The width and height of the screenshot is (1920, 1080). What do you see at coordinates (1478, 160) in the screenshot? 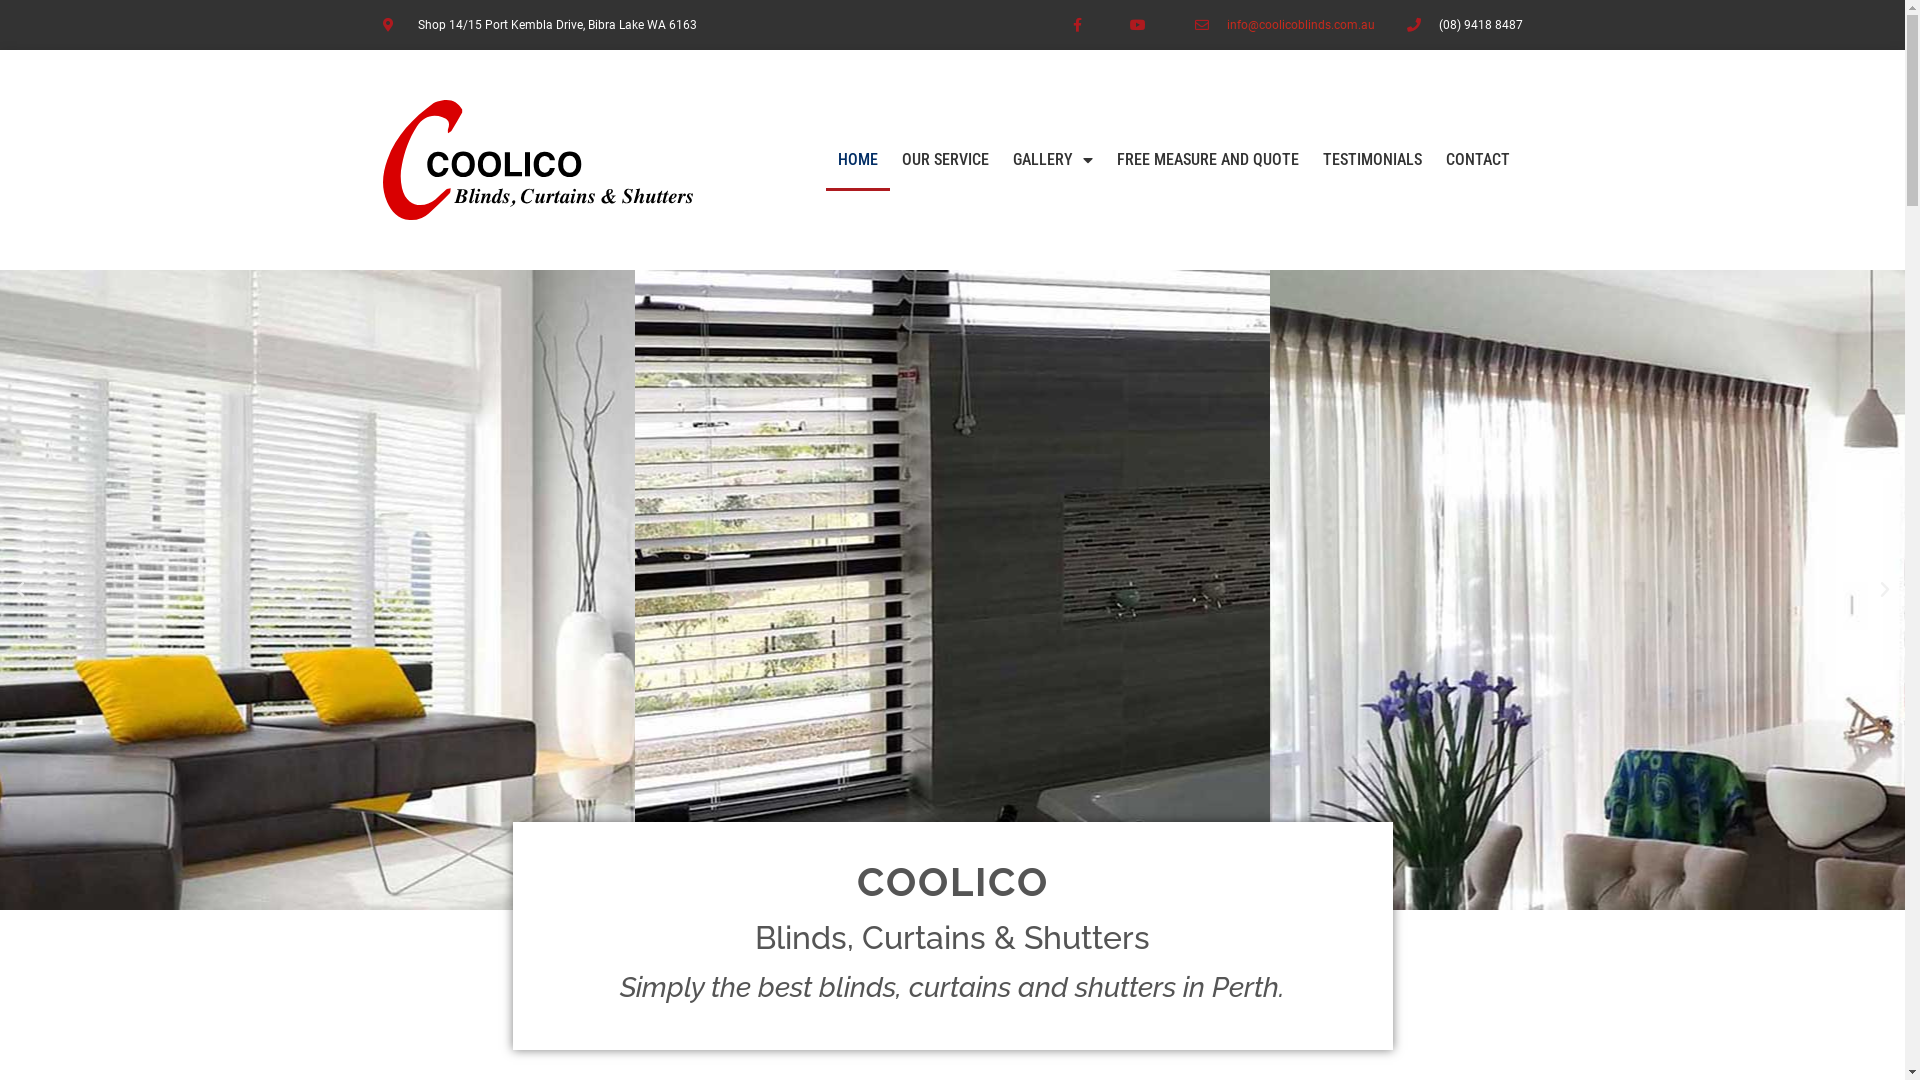
I see `CONTACT` at bounding box center [1478, 160].